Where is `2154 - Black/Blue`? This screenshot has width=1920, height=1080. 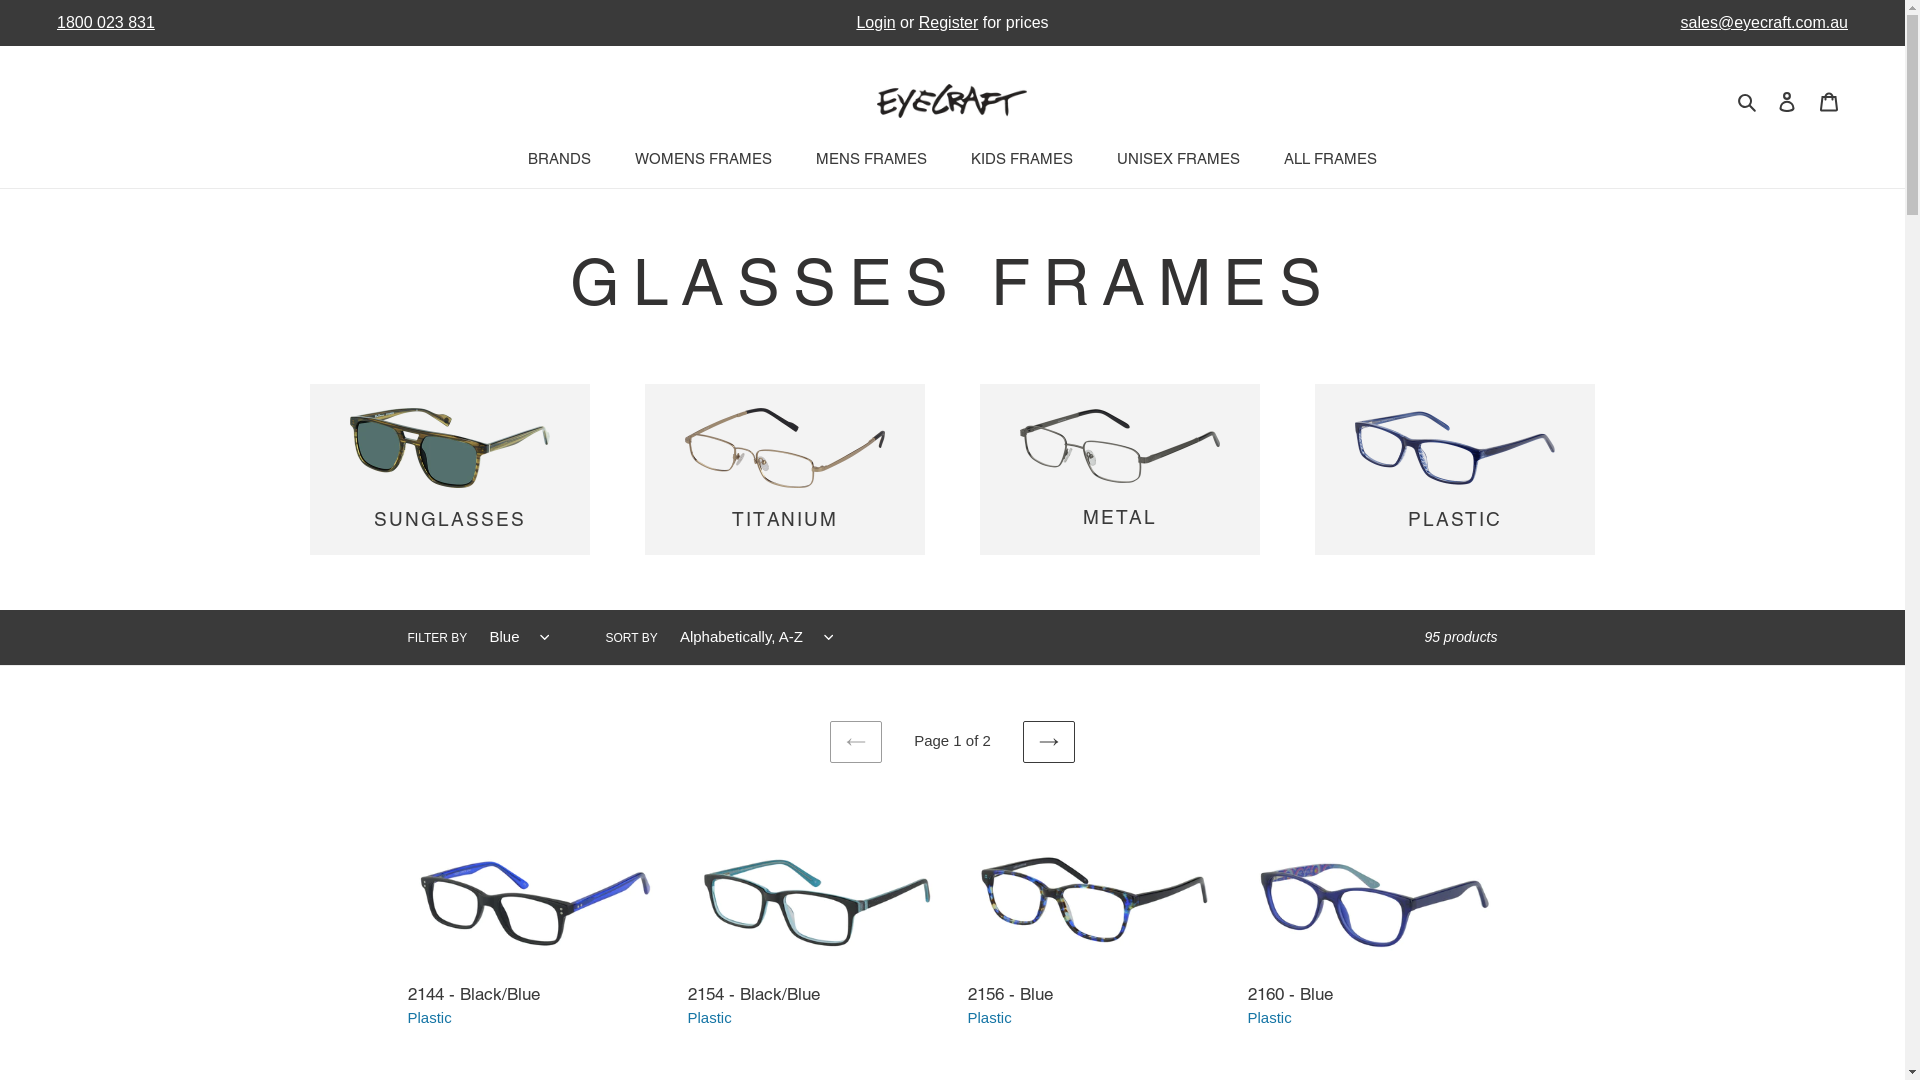
2154 - Black/Blue is located at coordinates (813, 912).